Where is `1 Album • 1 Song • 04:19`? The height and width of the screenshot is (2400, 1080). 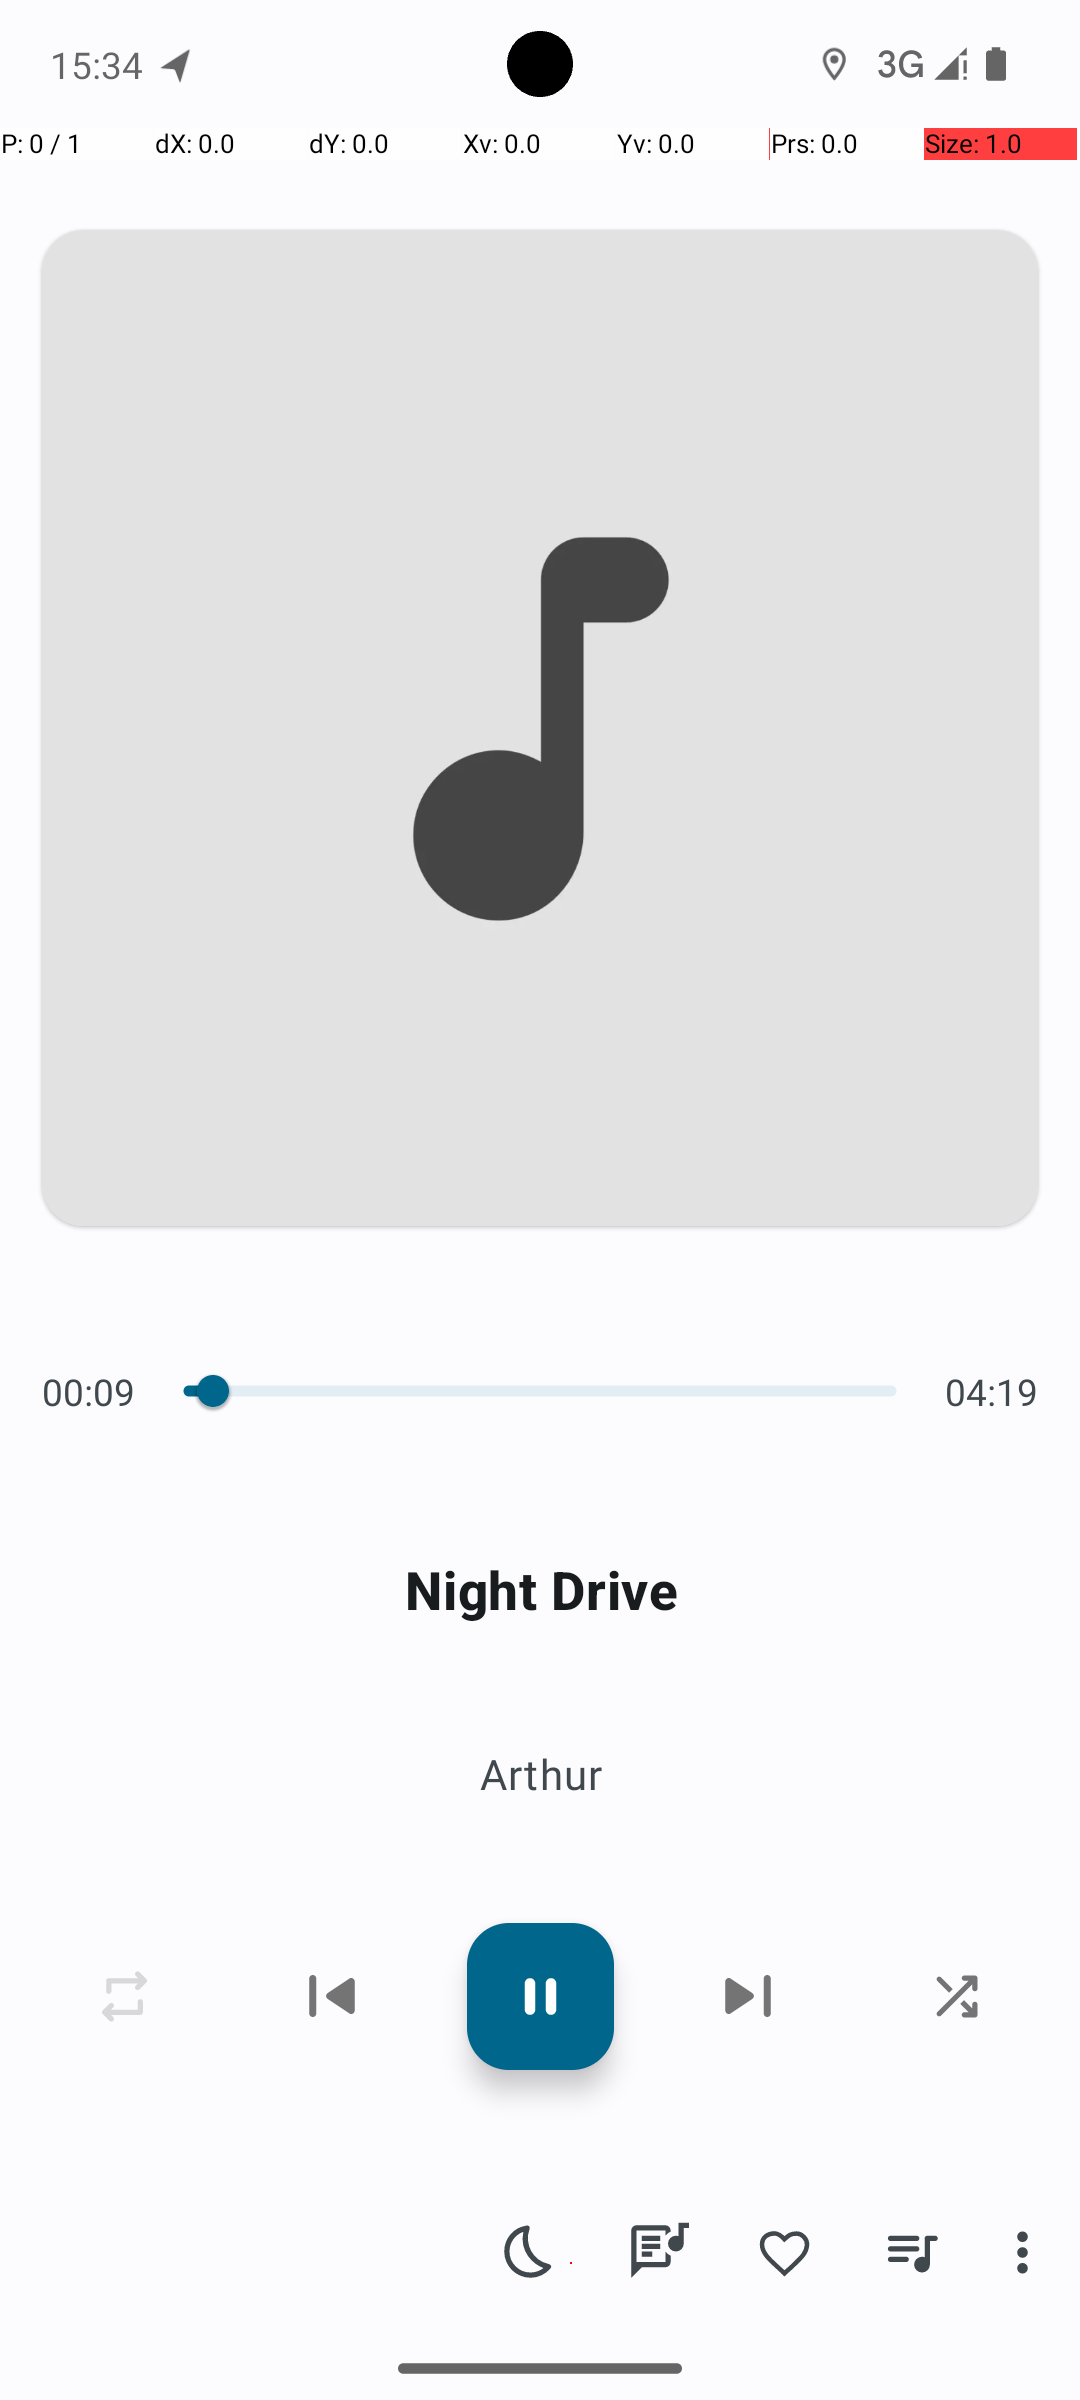
1 Album • 1 Song • 04:19 is located at coordinates (540, 1538).